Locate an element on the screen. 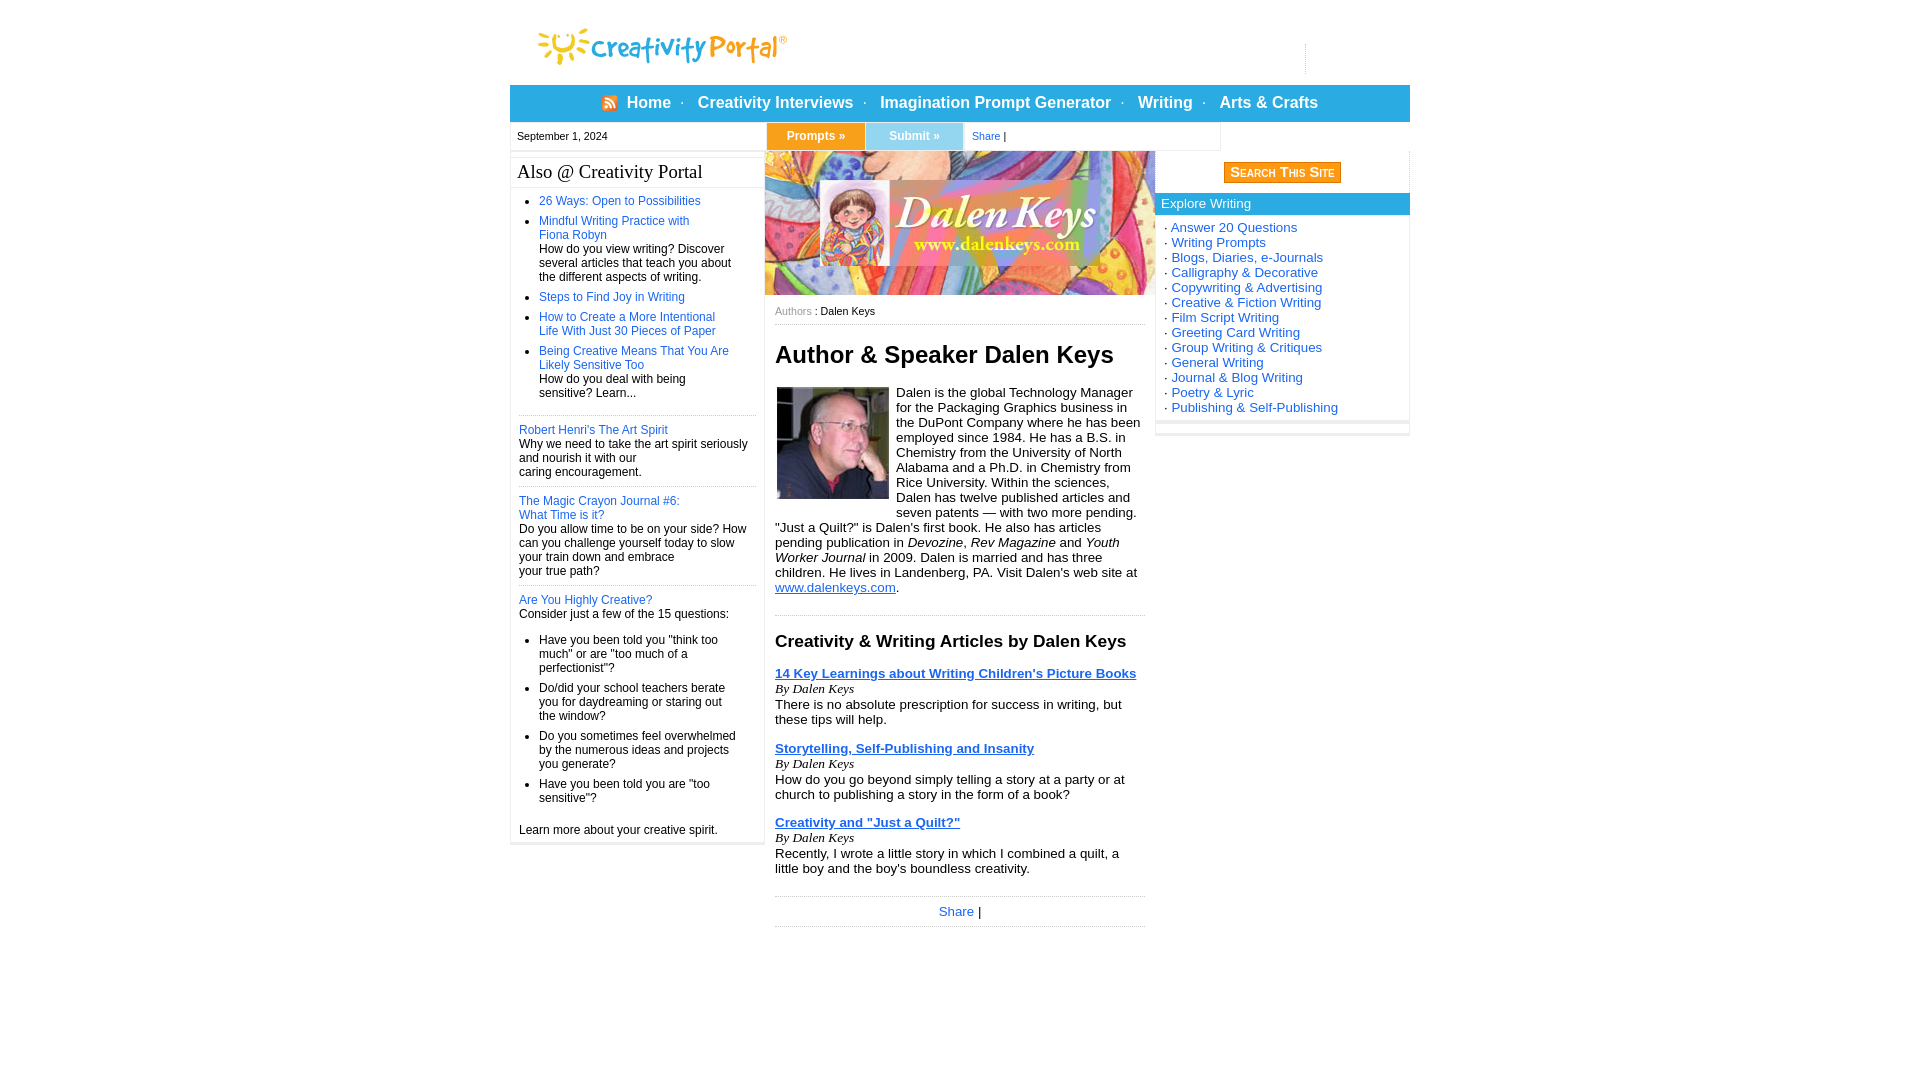 The height and width of the screenshot is (1080, 1920). Robert Henri's The Art Spirit is located at coordinates (593, 430).